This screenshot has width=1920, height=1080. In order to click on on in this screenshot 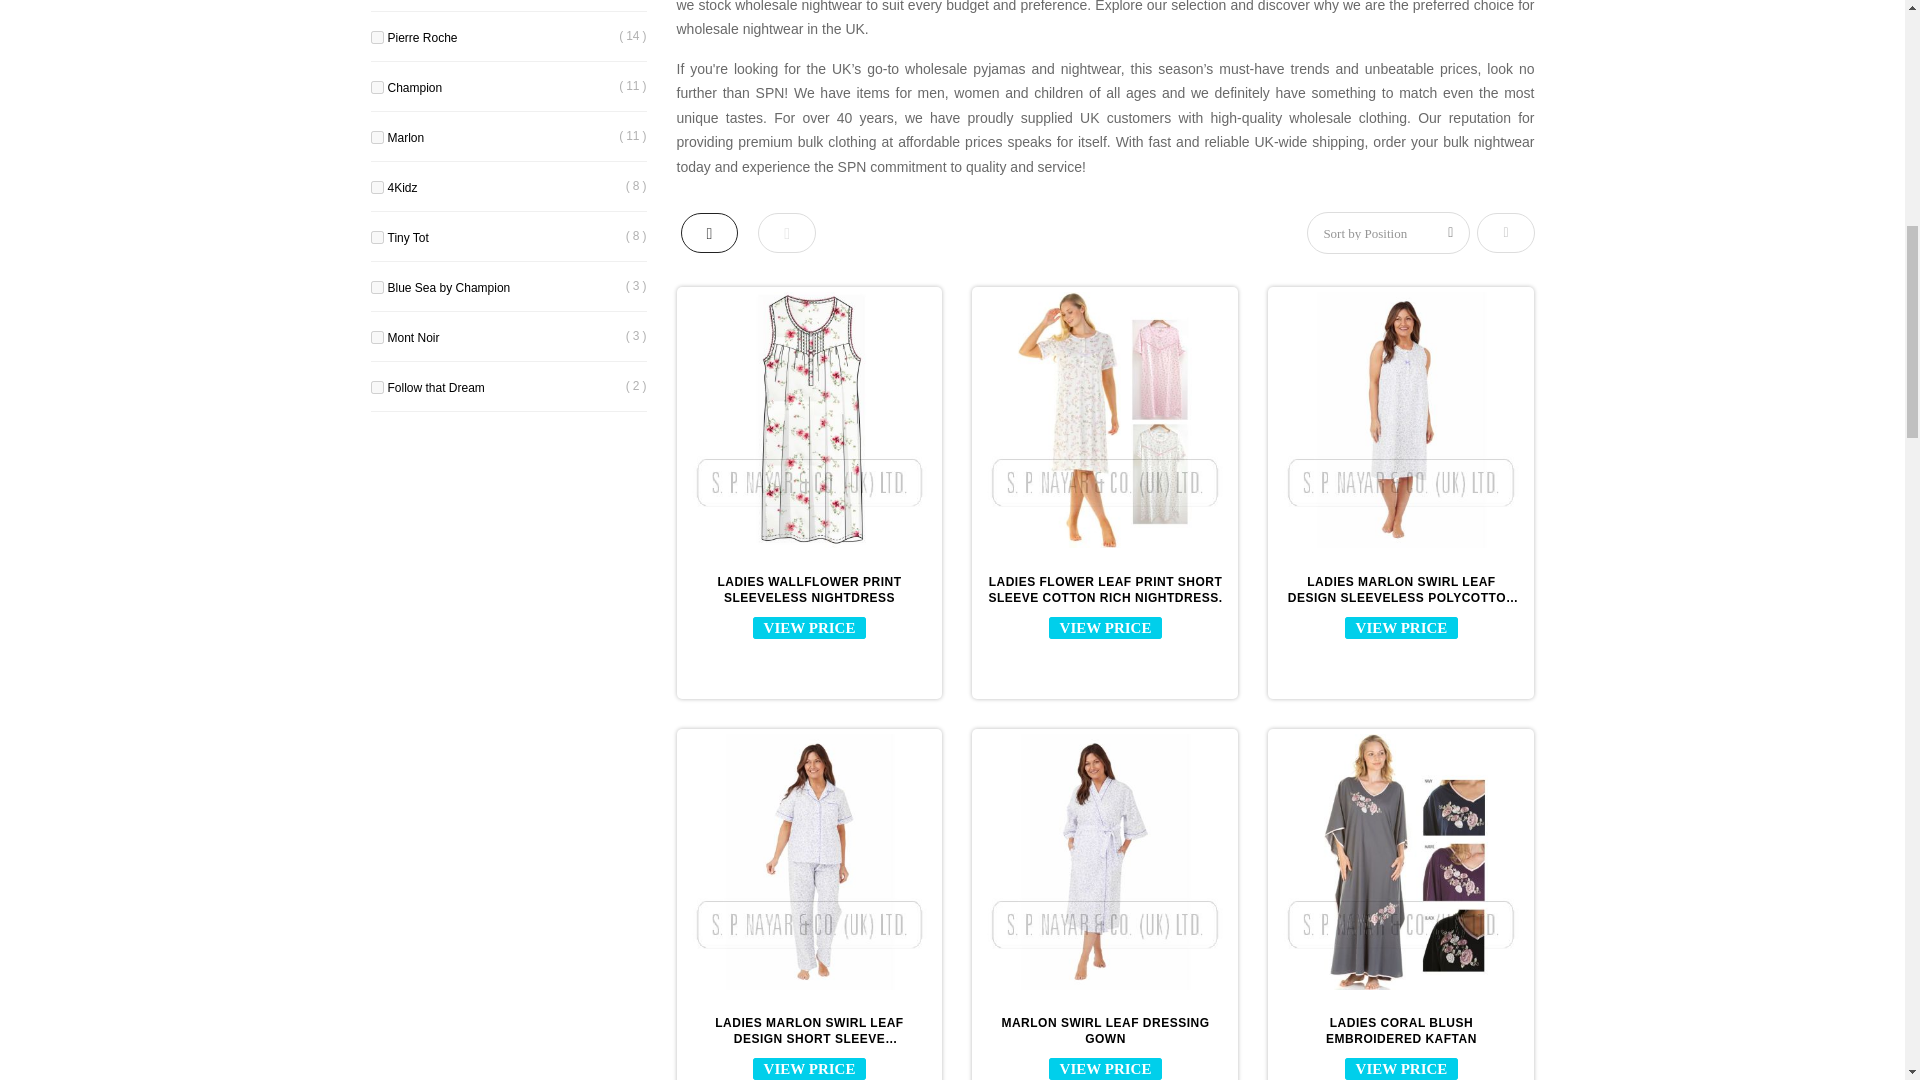, I will do `click(376, 286)`.